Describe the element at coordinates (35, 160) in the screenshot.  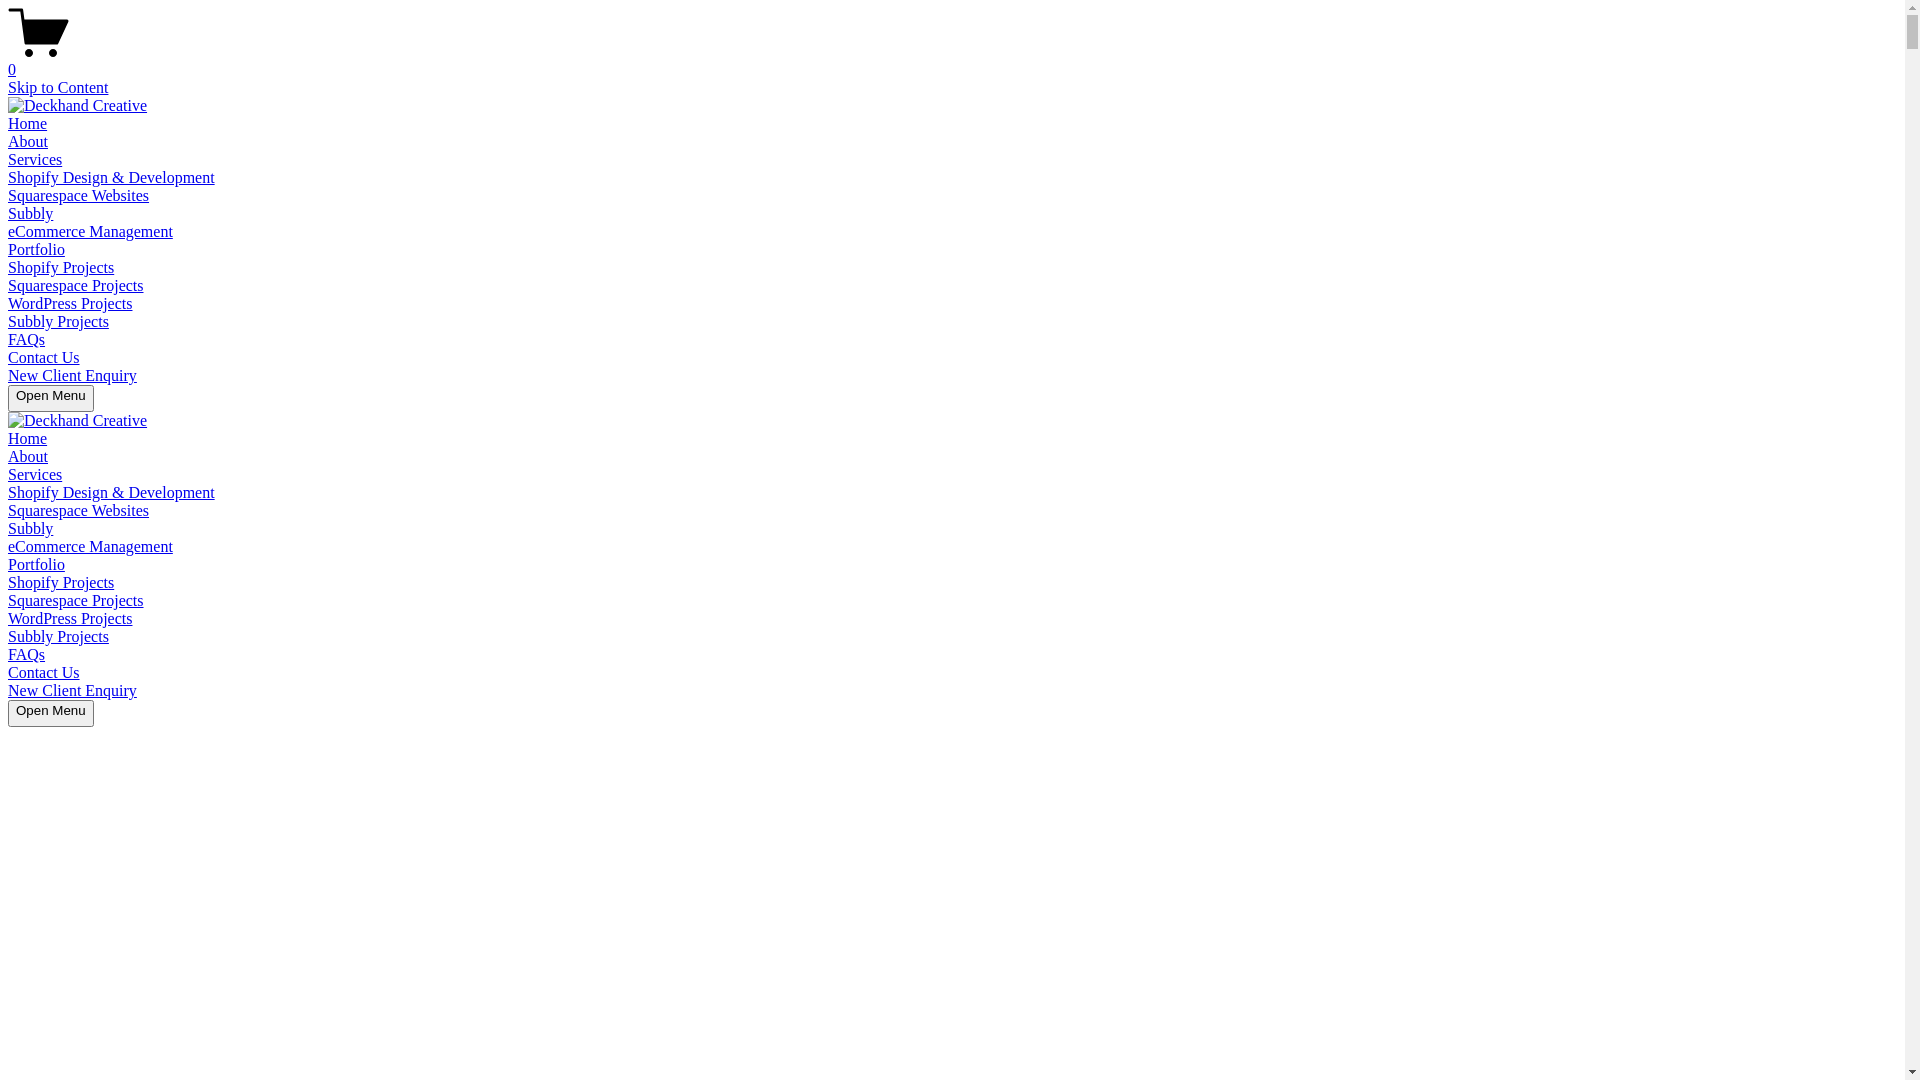
I see `Services` at that location.